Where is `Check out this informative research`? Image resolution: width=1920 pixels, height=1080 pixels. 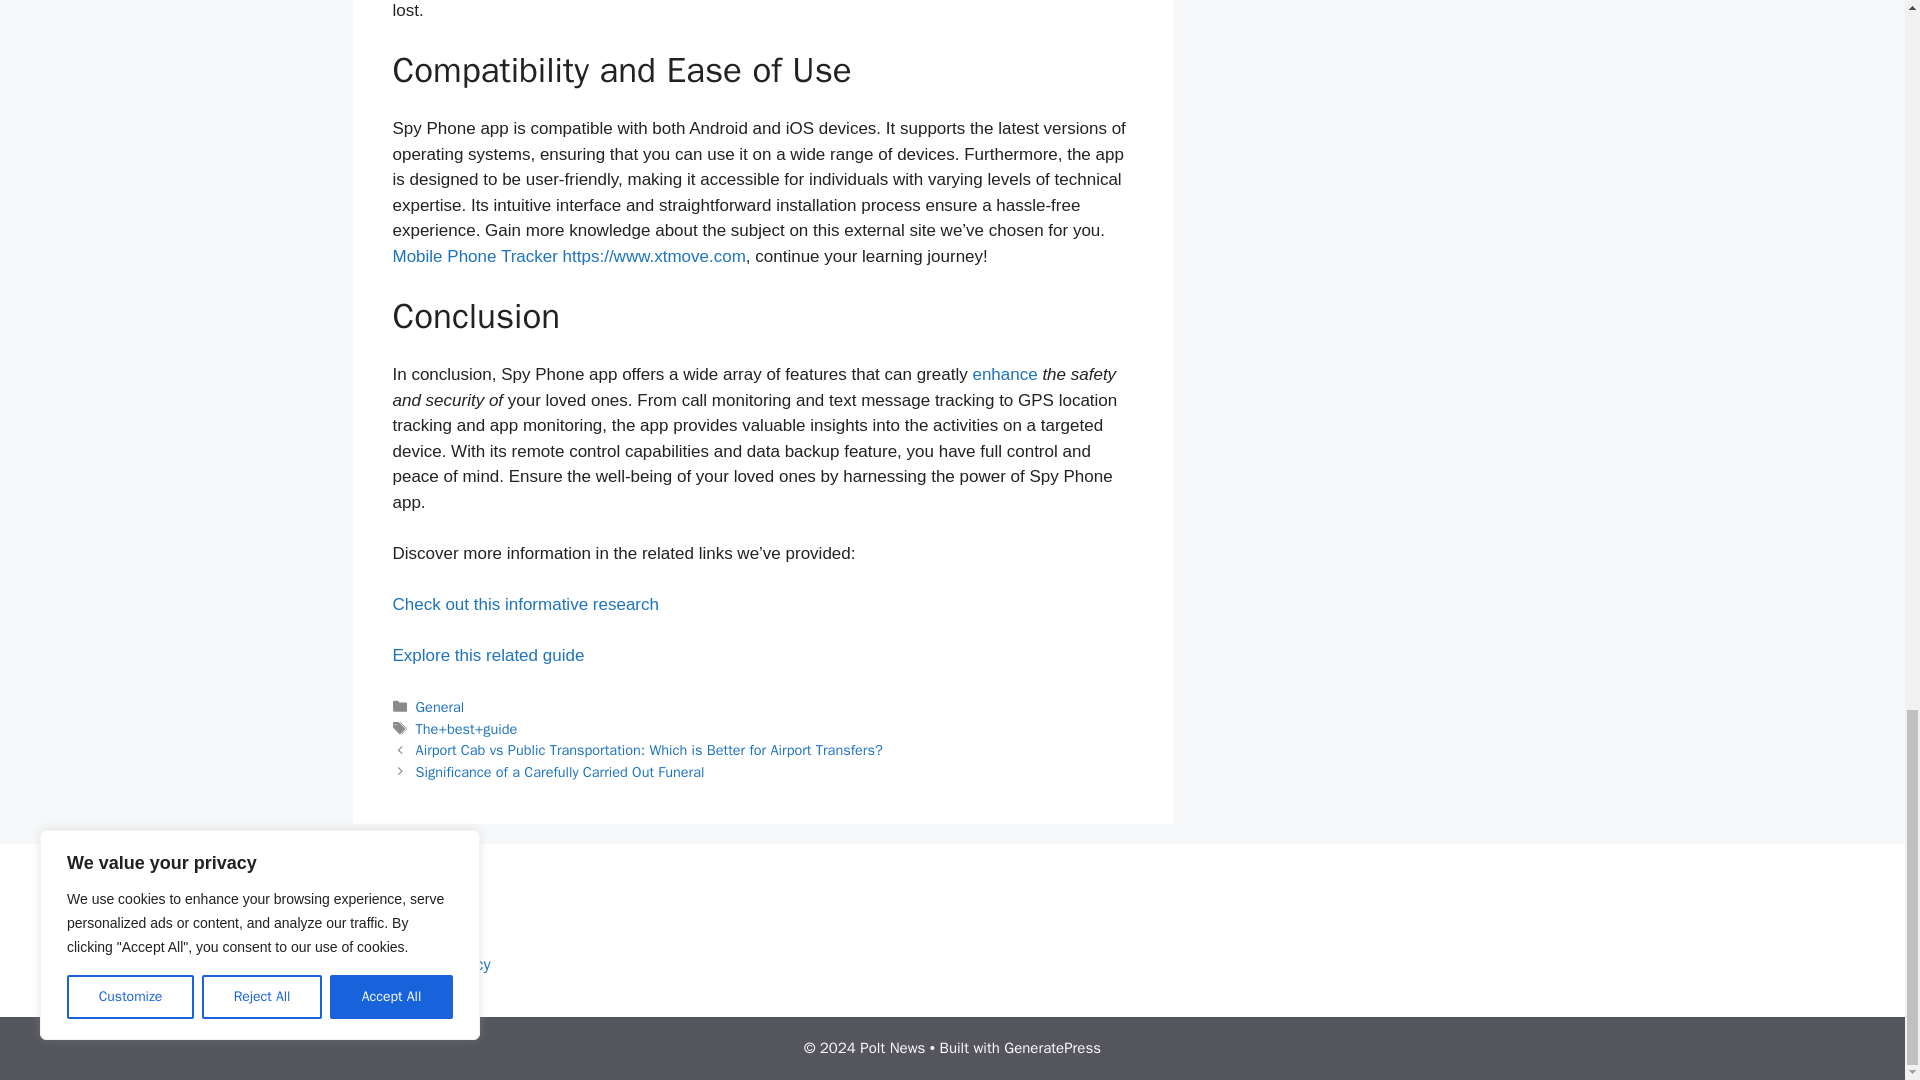 Check out this informative research is located at coordinates (524, 604).